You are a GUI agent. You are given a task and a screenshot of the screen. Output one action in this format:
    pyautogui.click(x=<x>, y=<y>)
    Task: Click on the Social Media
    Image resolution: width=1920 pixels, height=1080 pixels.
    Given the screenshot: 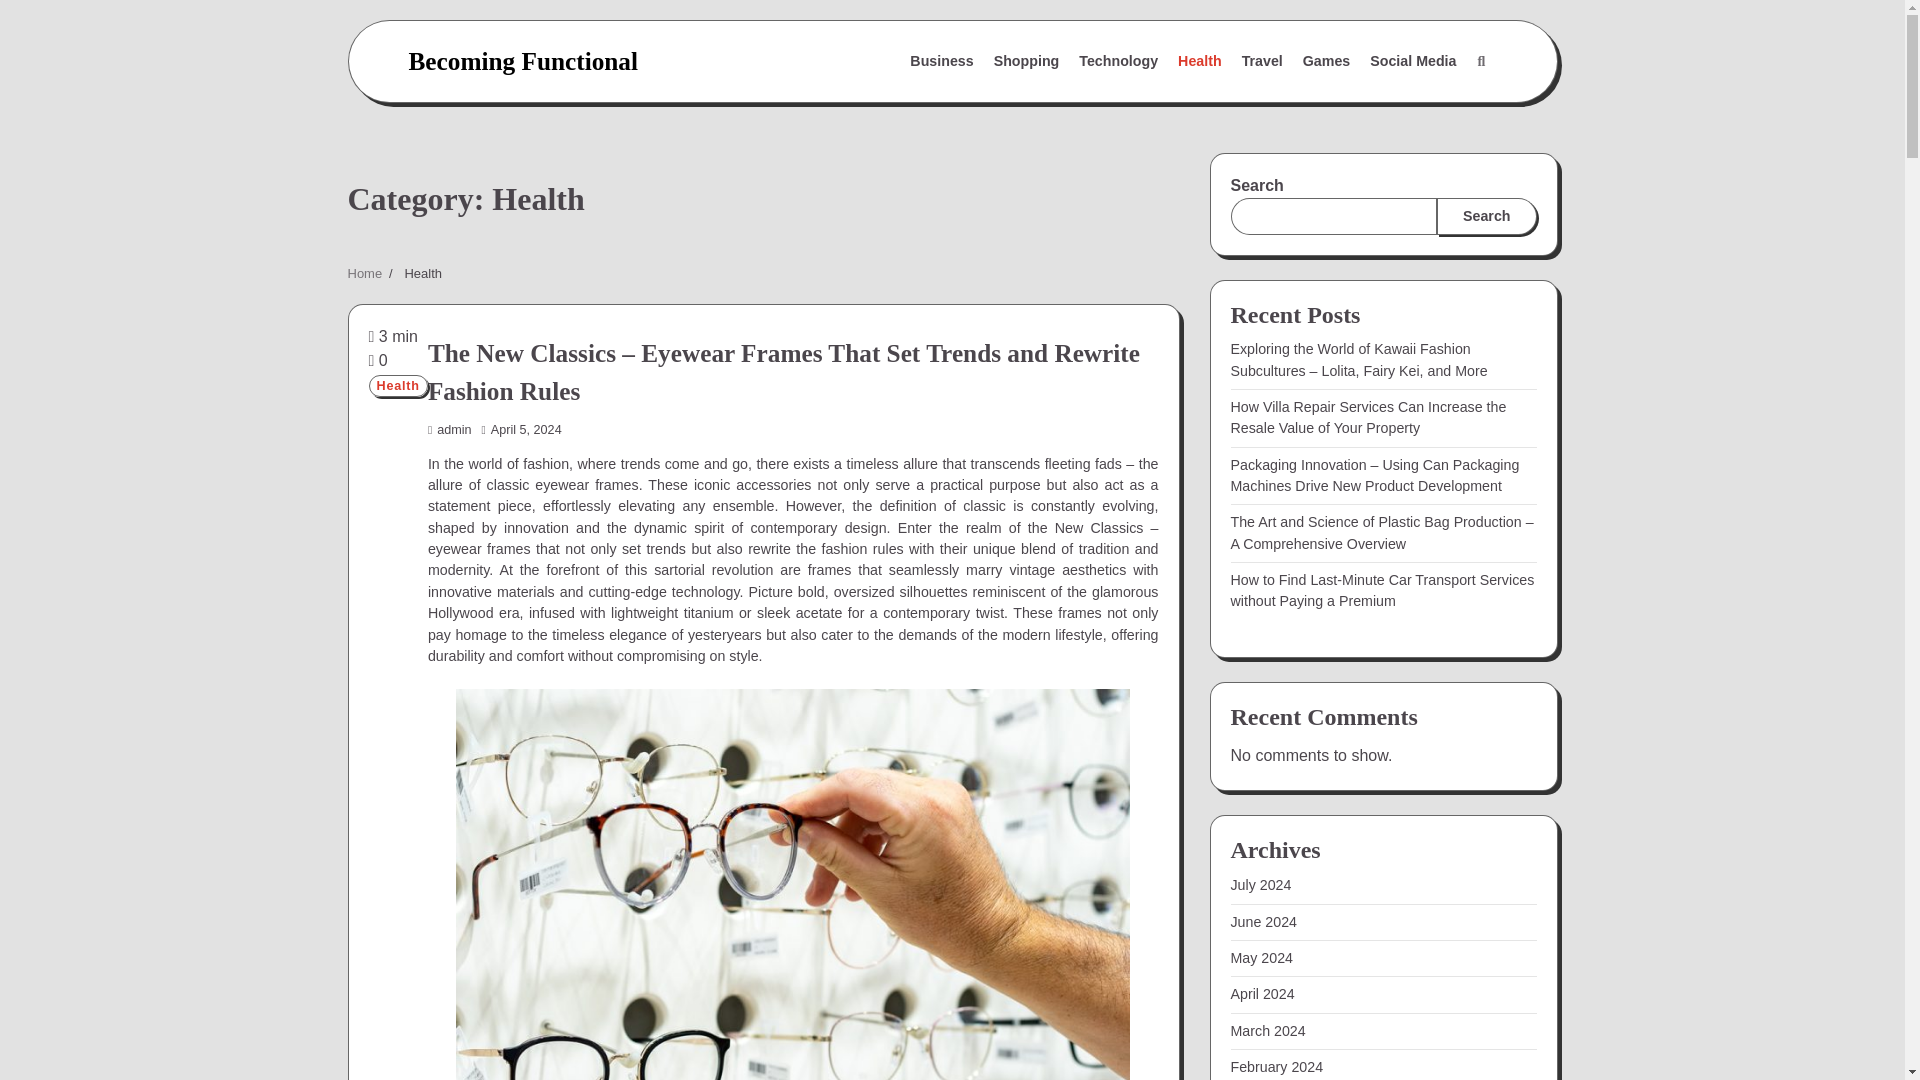 What is the action you would take?
    pyautogui.click(x=1412, y=62)
    